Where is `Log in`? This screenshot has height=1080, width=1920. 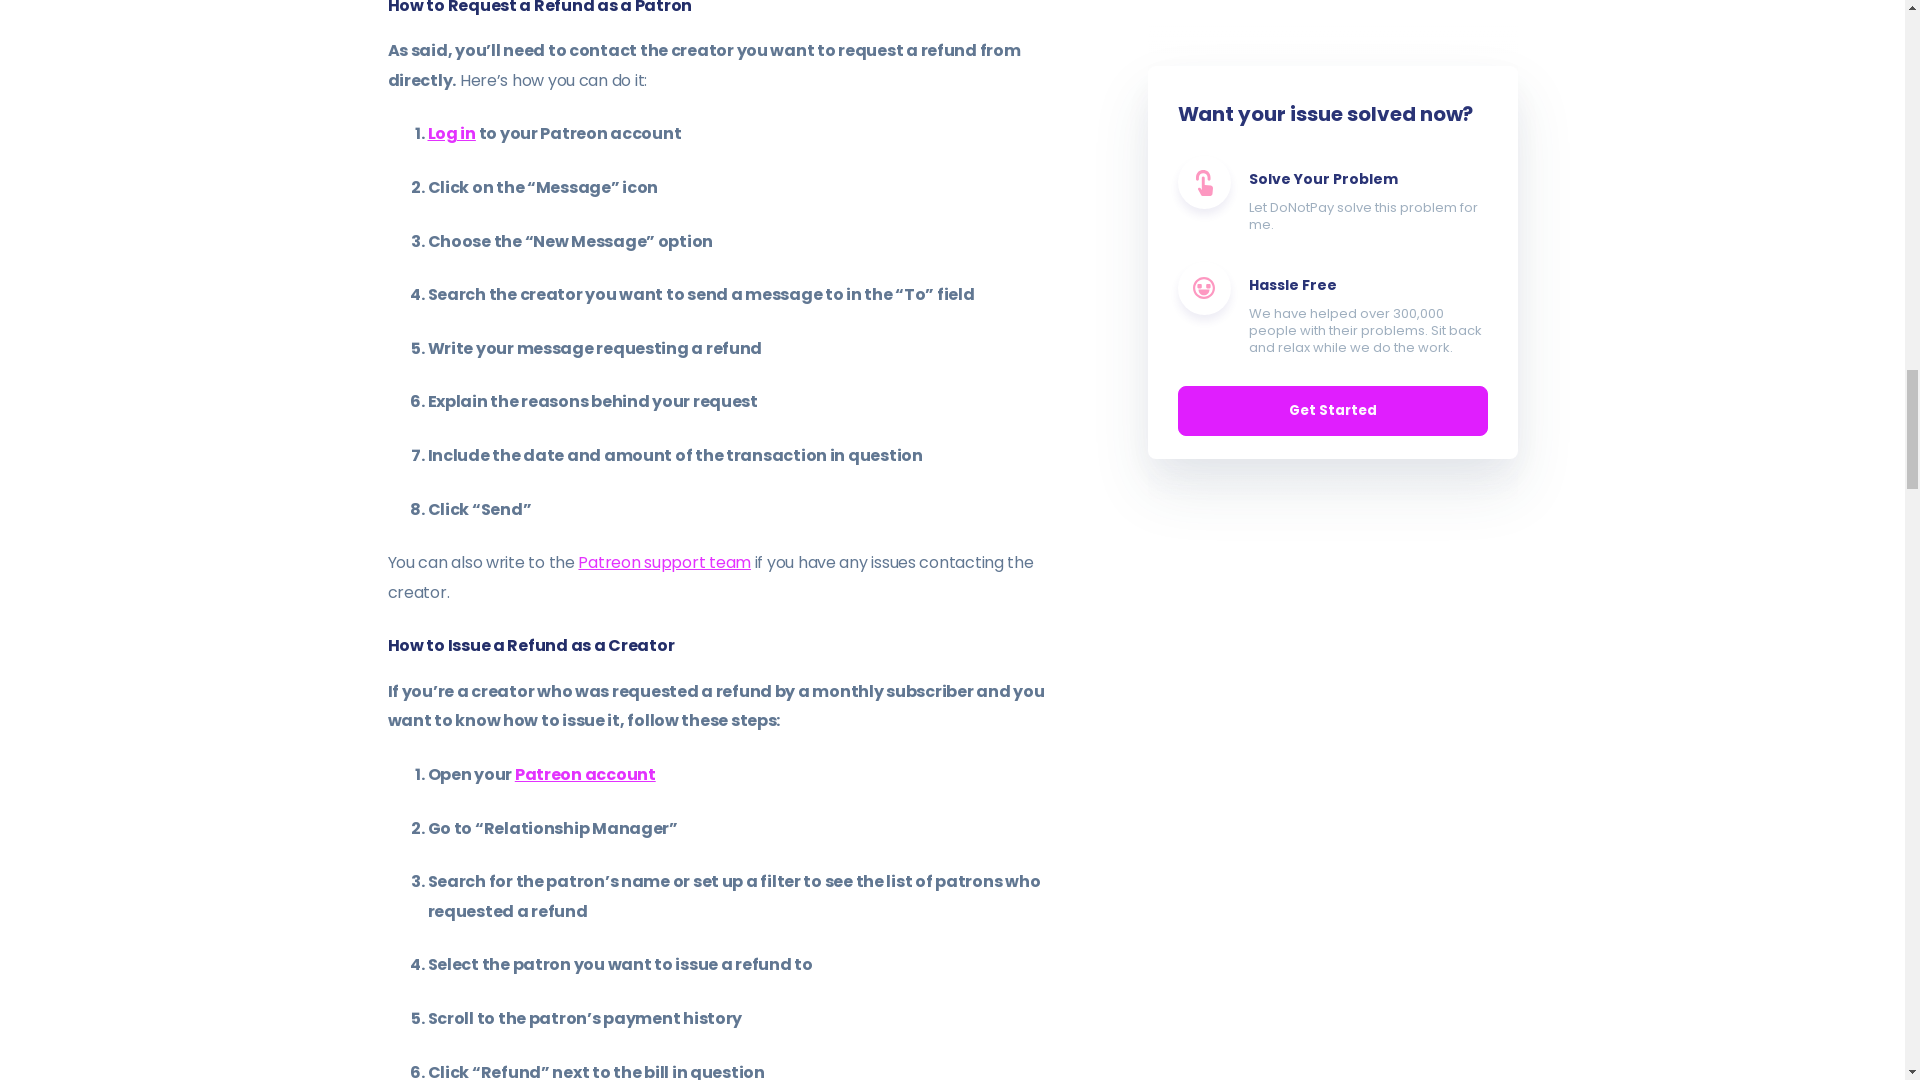
Log in is located at coordinates (452, 133).